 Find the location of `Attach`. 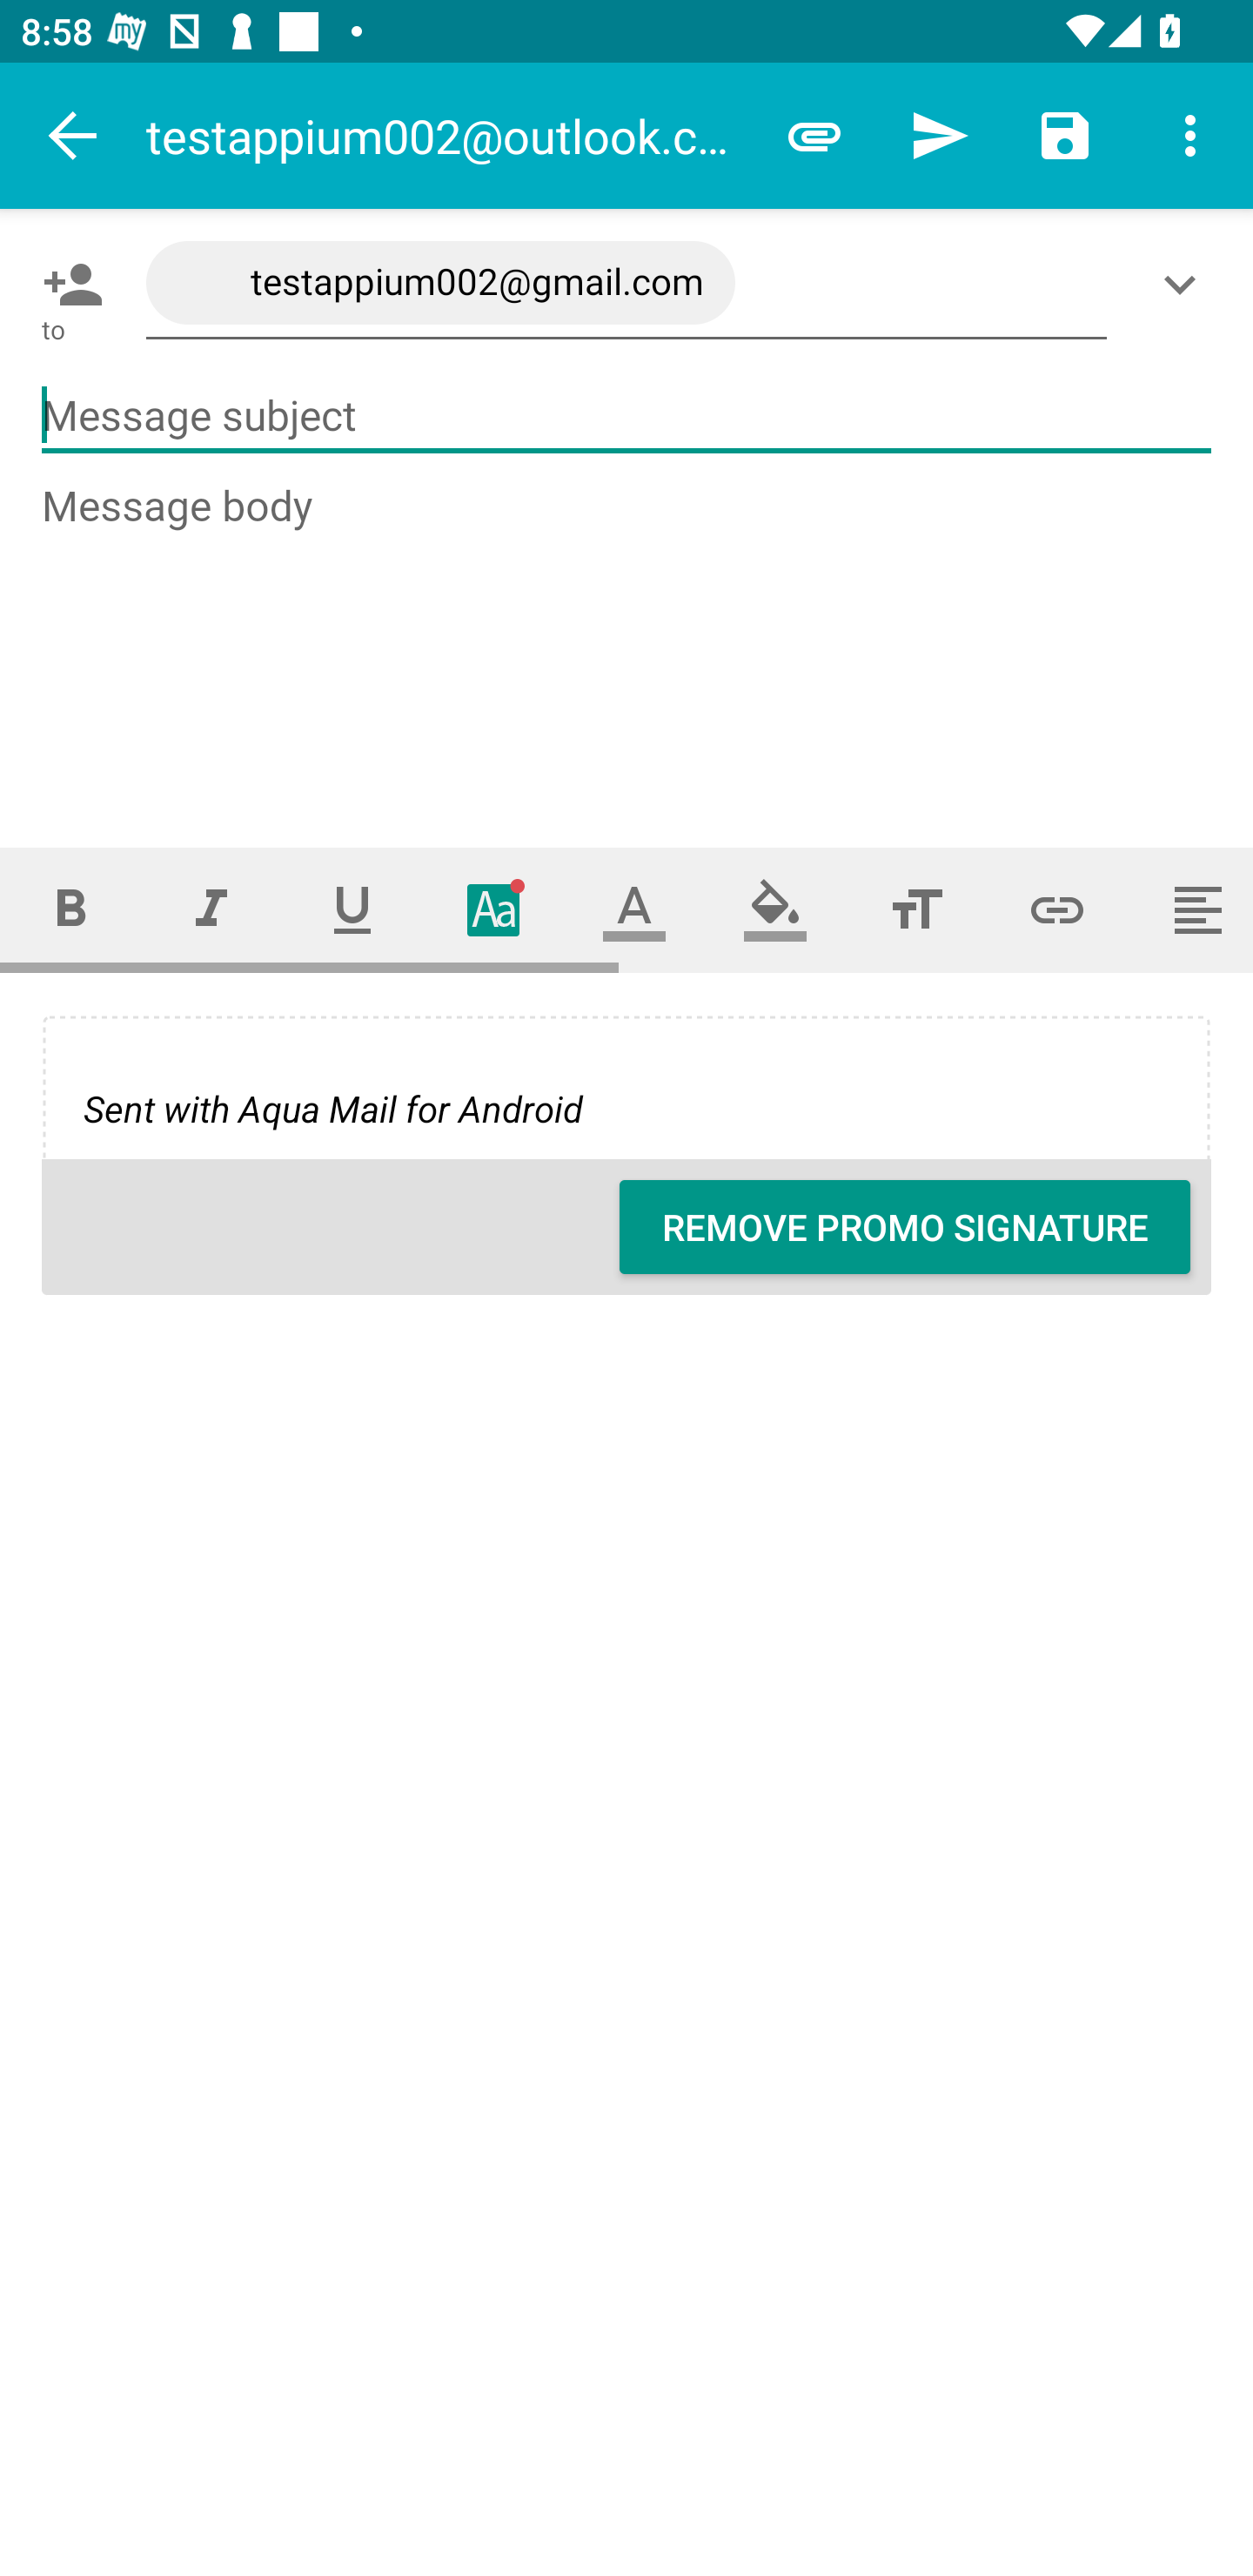

Attach is located at coordinates (814, 135).